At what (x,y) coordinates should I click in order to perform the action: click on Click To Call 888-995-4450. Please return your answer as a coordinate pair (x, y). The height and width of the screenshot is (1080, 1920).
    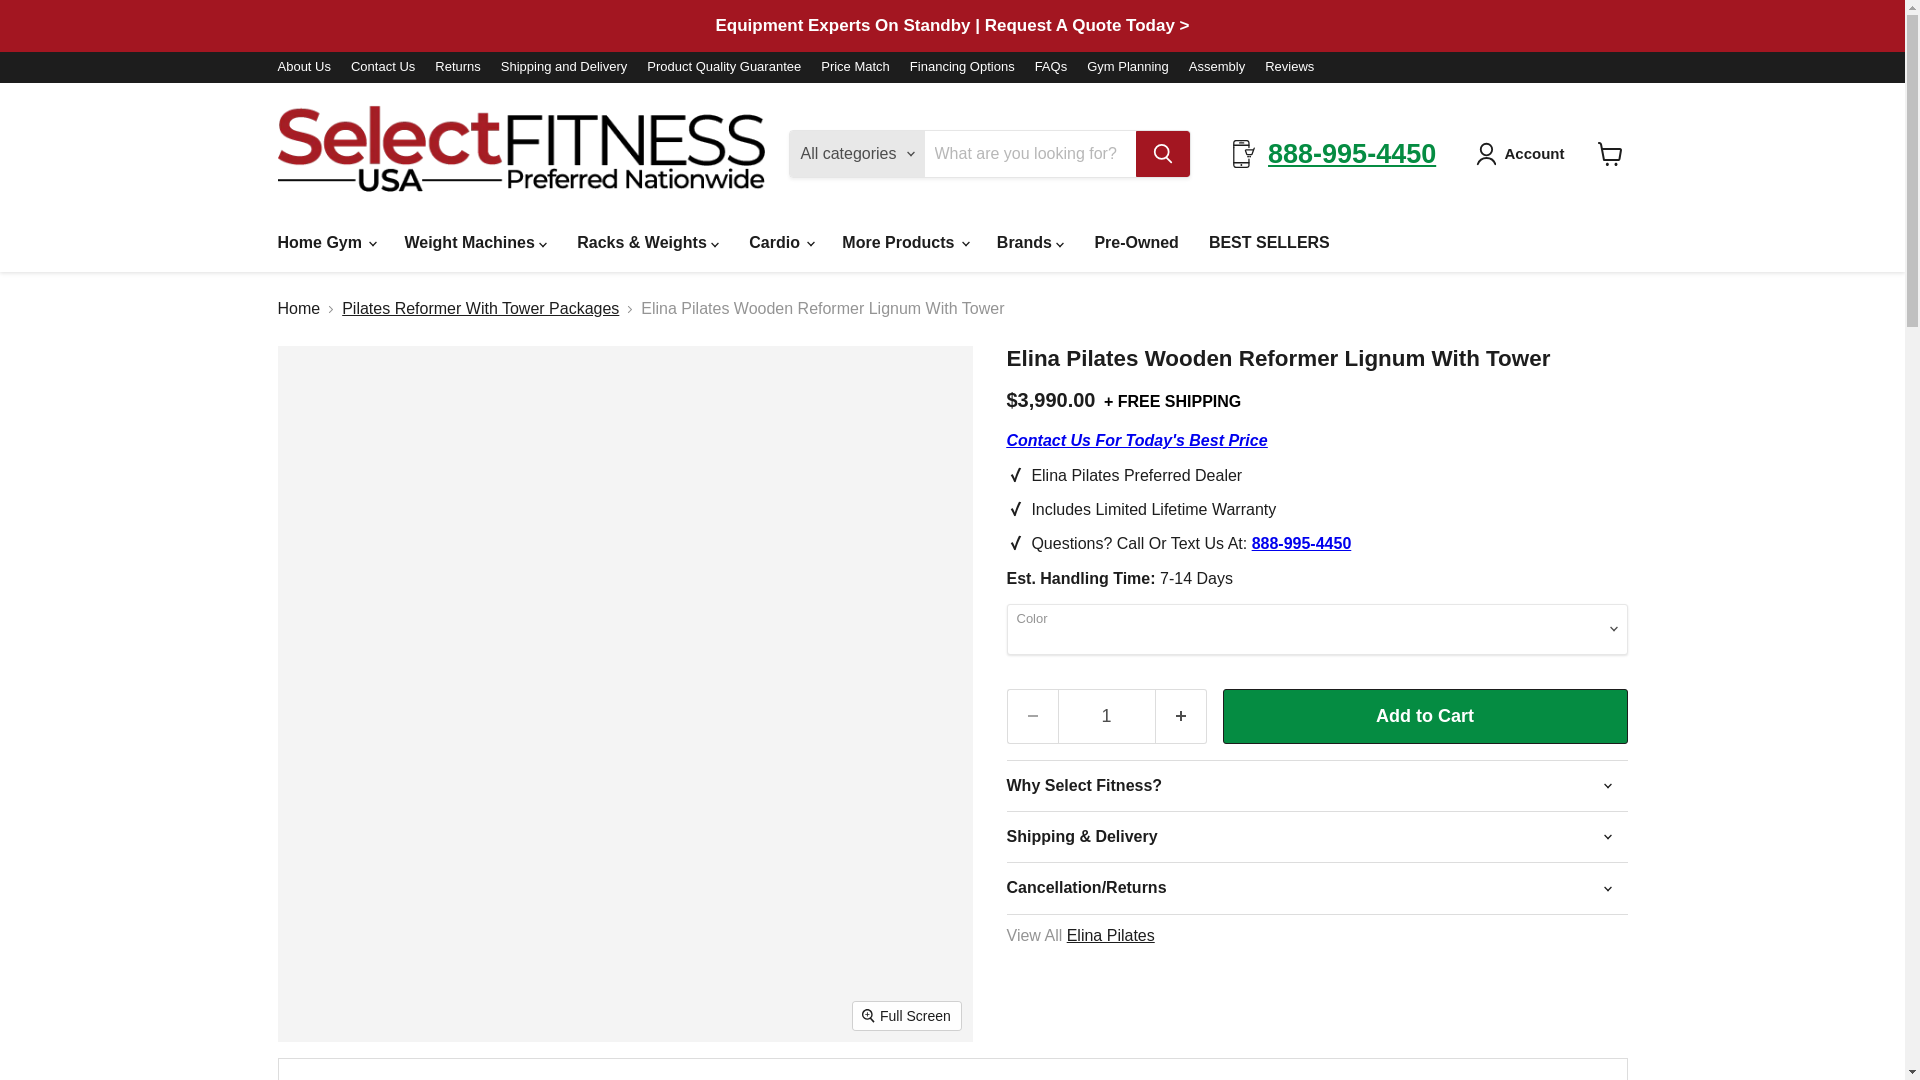
    Looking at the image, I should click on (1301, 542).